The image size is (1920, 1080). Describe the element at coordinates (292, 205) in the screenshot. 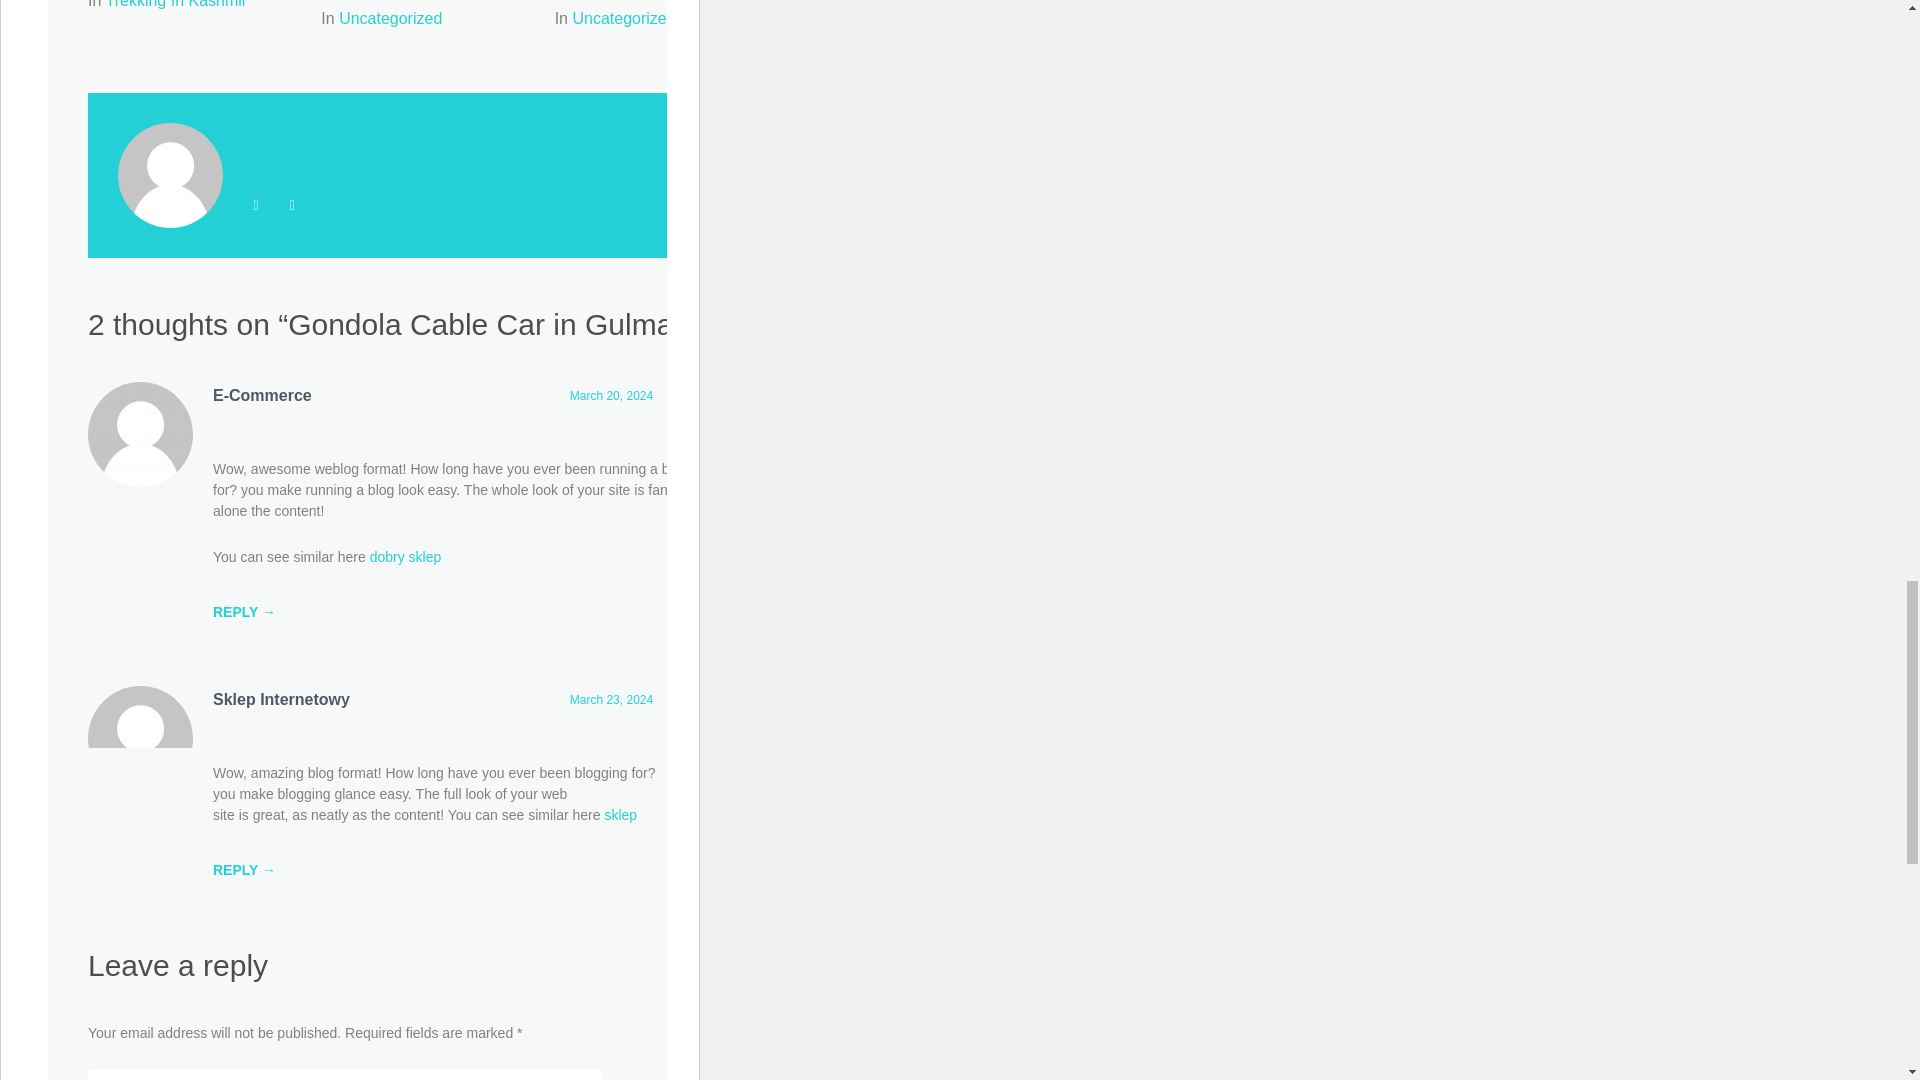

I see `RSS` at that location.